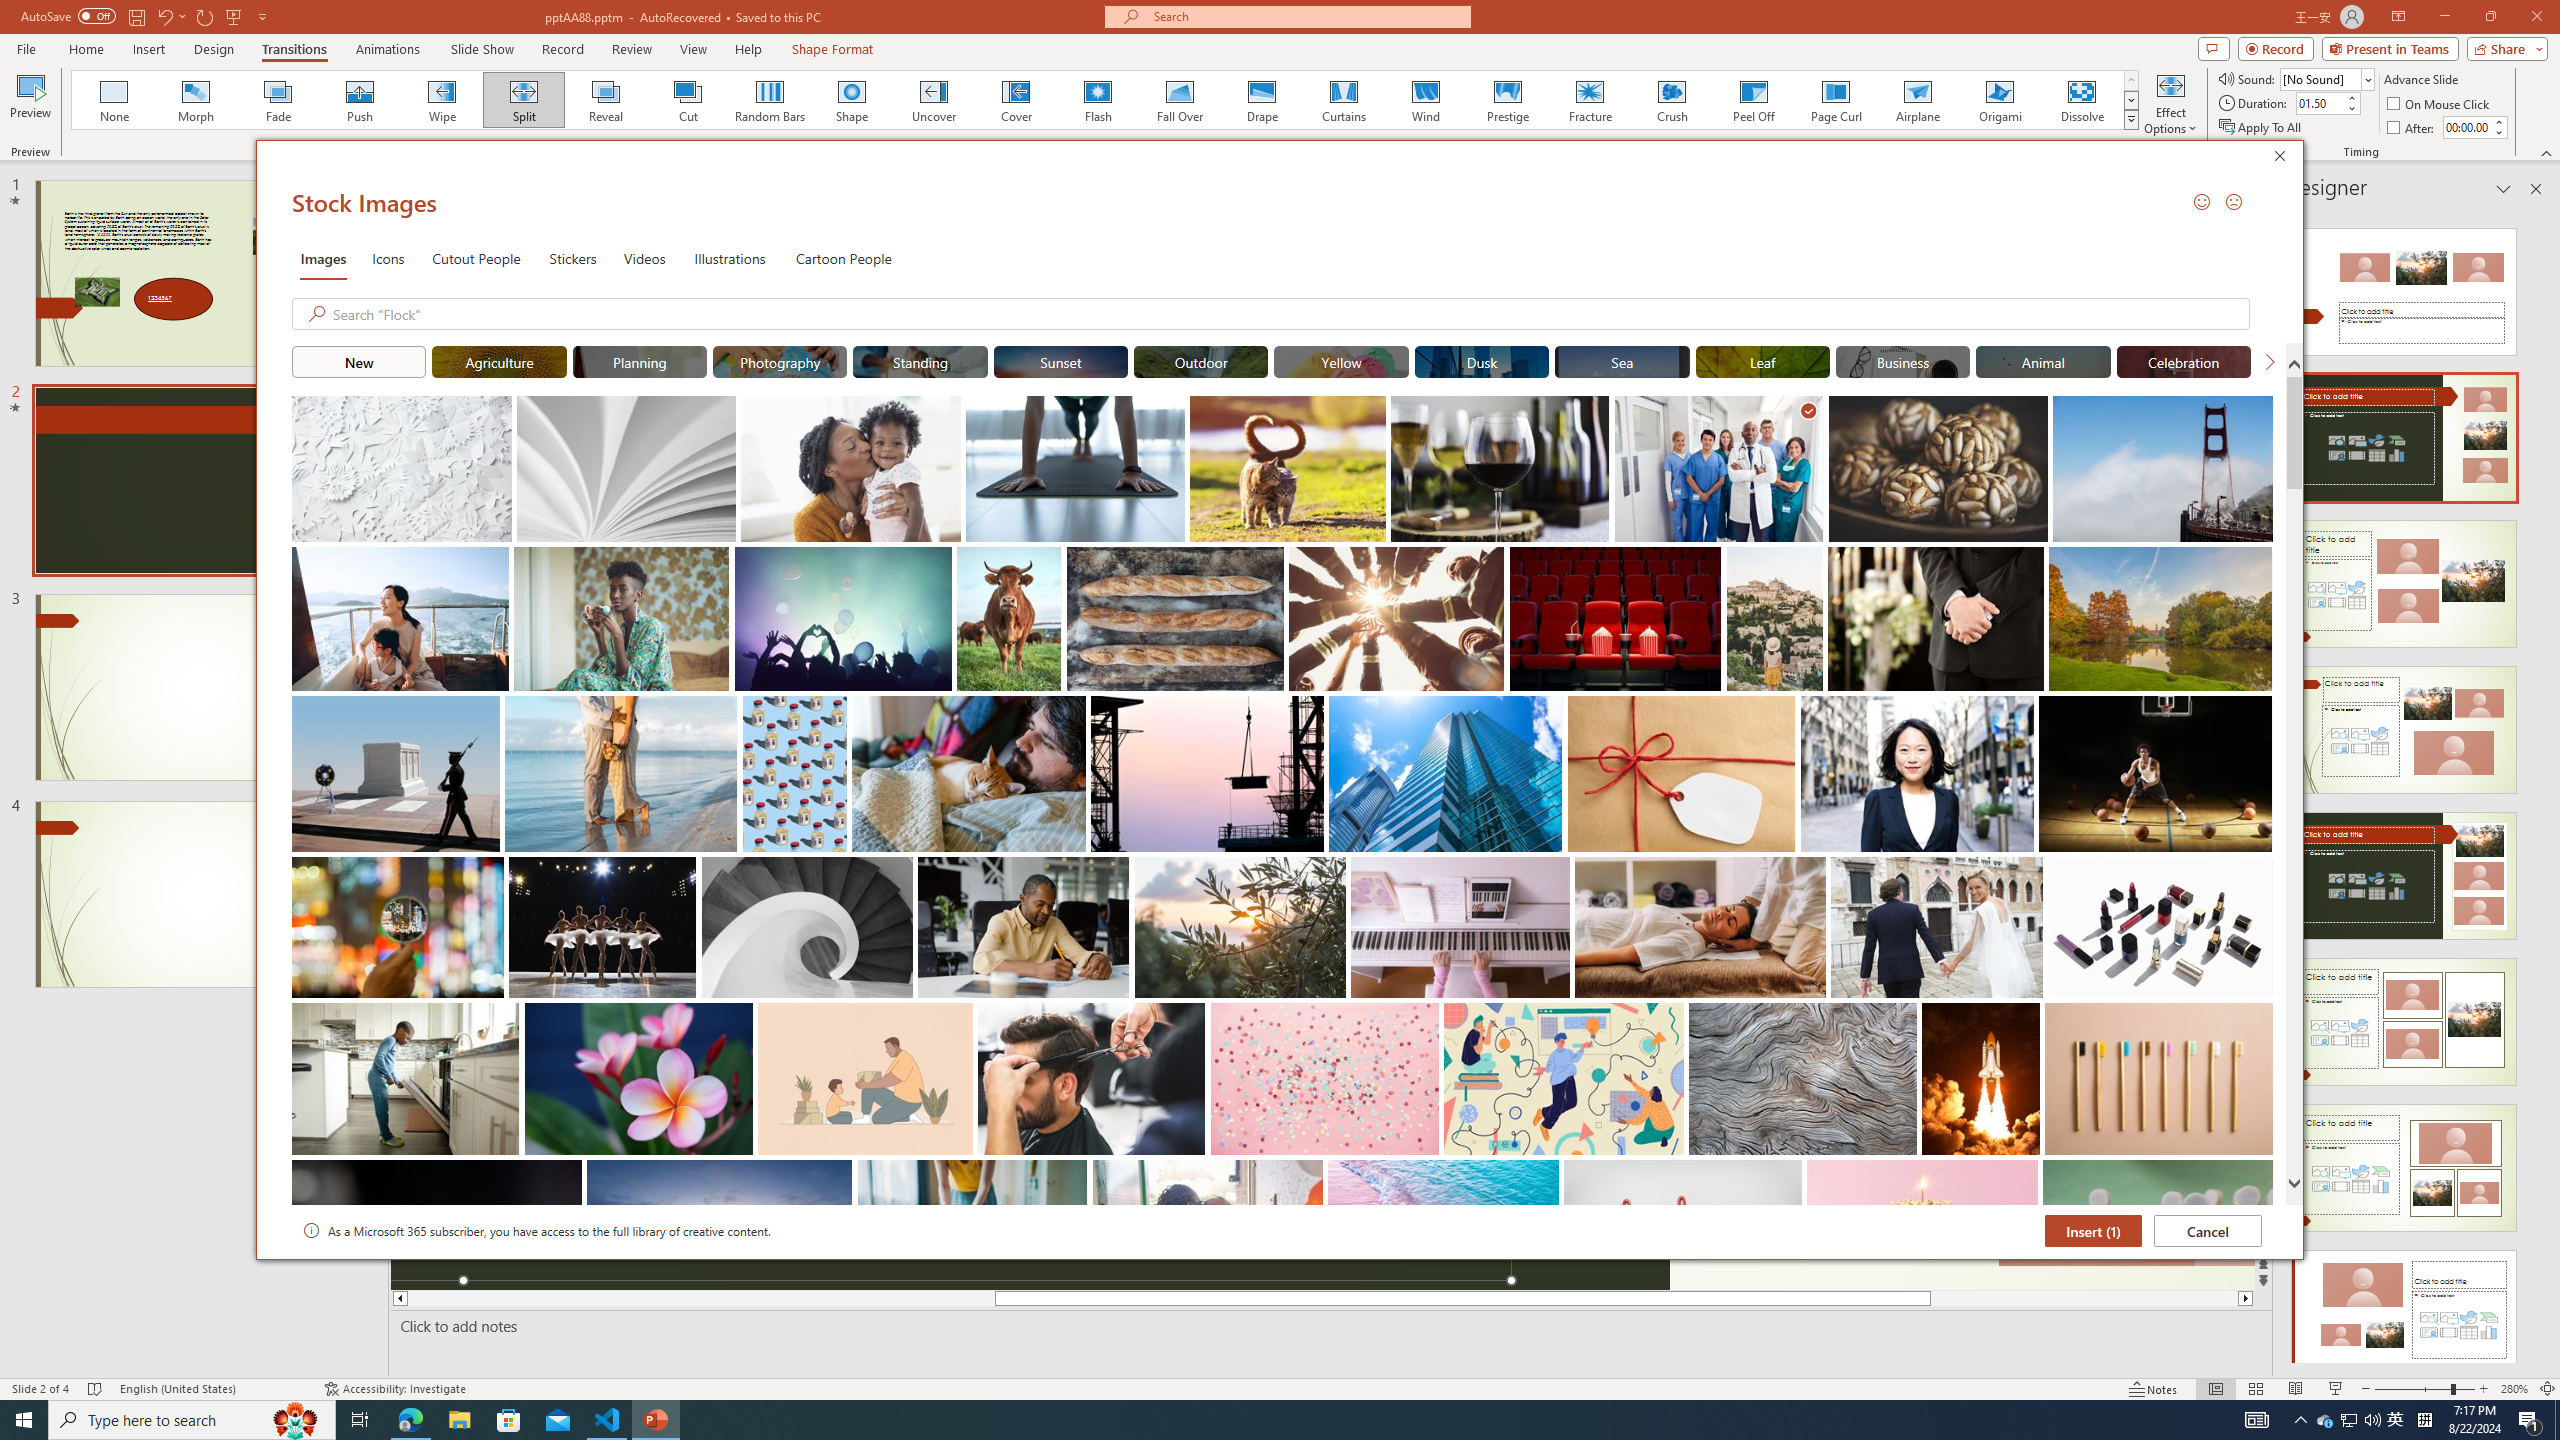 Image resolution: width=2560 pixels, height=1440 pixels. What do you see at coordinates (2132, 119) in the screenshot?
I see `Transition Effects` at bounding box center [2132, 119].